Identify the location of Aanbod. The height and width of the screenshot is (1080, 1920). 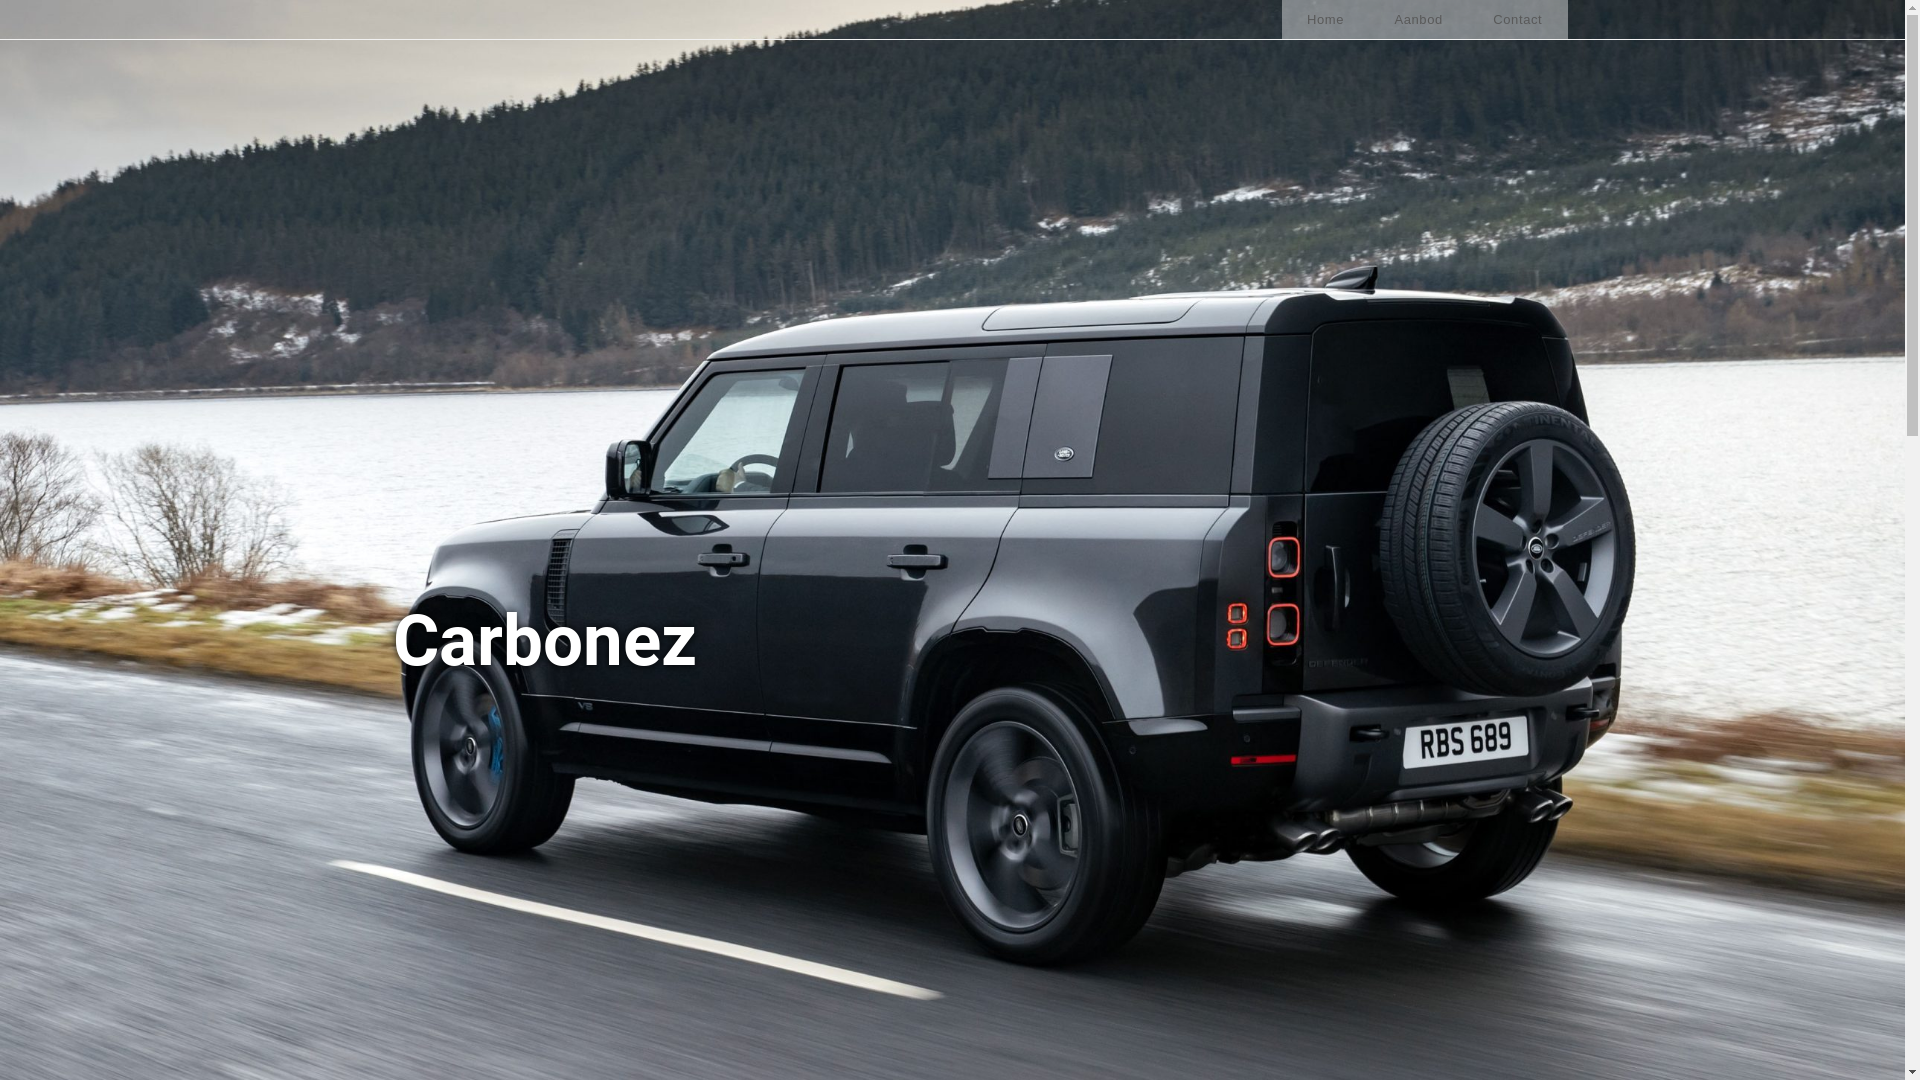
(1418, 19).